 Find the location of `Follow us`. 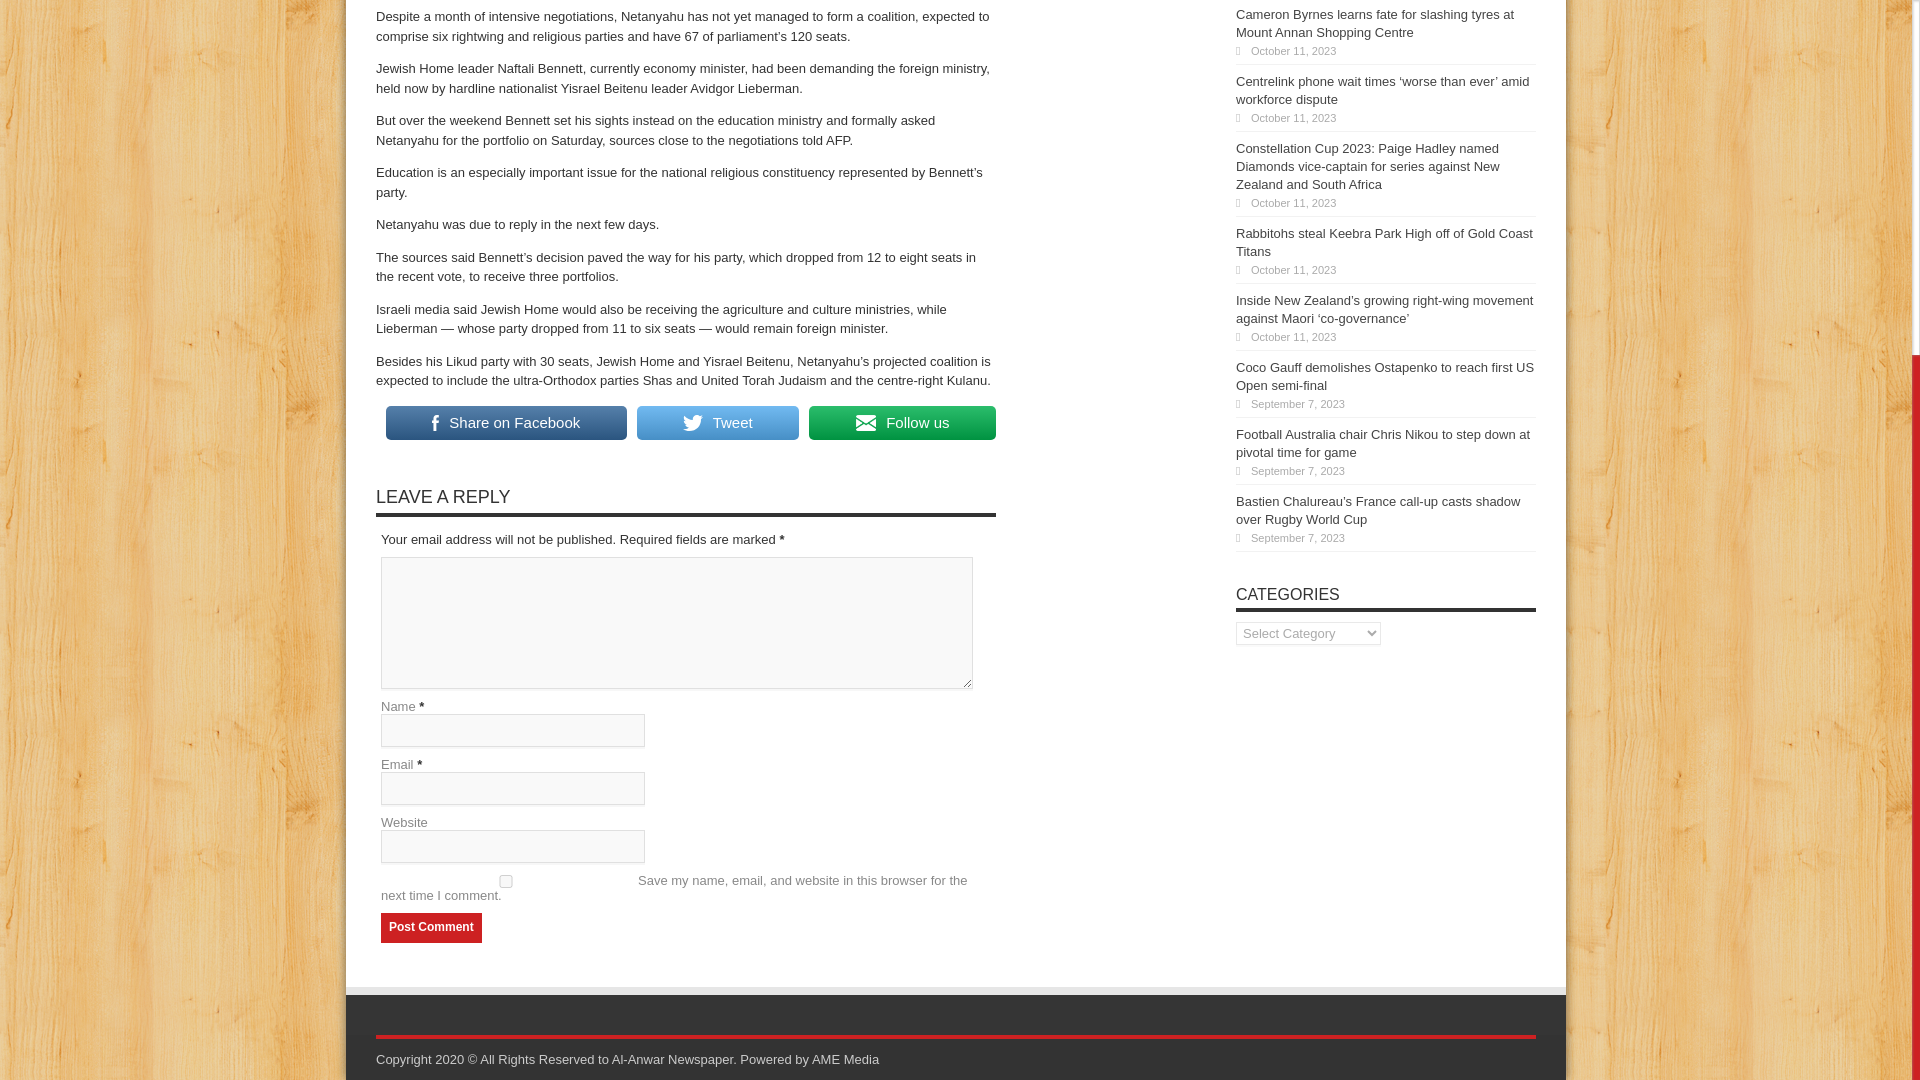

Follow us is located at coordinates (902, 422).